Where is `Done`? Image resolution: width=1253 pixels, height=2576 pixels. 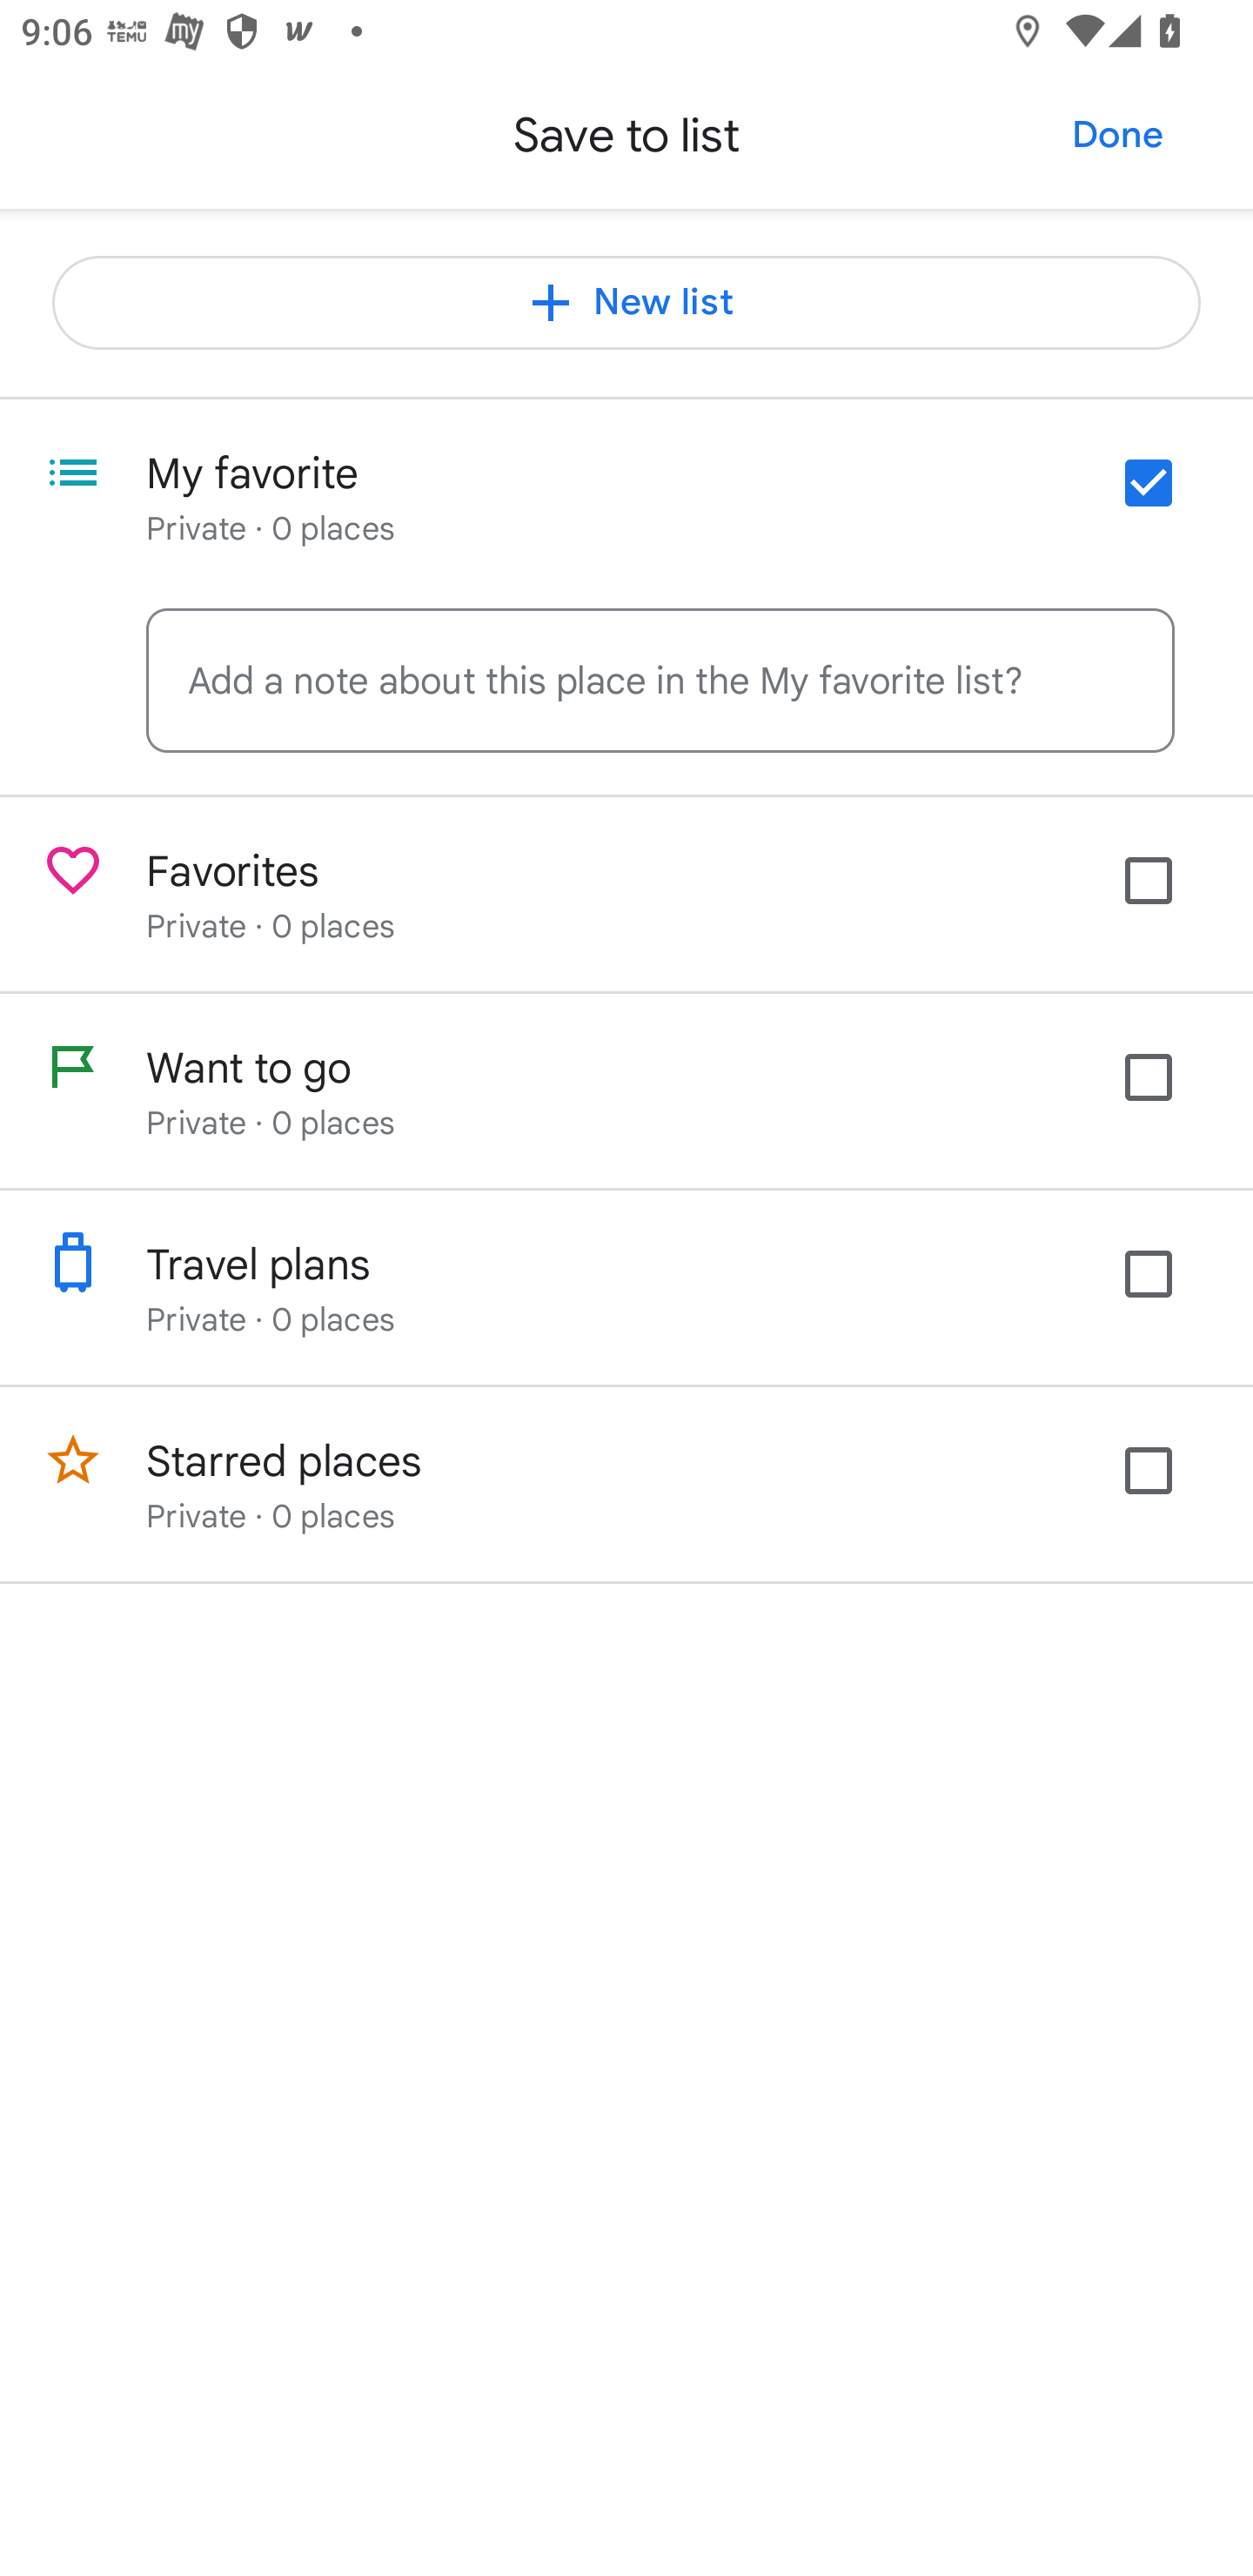
Done is located at coordinates (1117, 134).